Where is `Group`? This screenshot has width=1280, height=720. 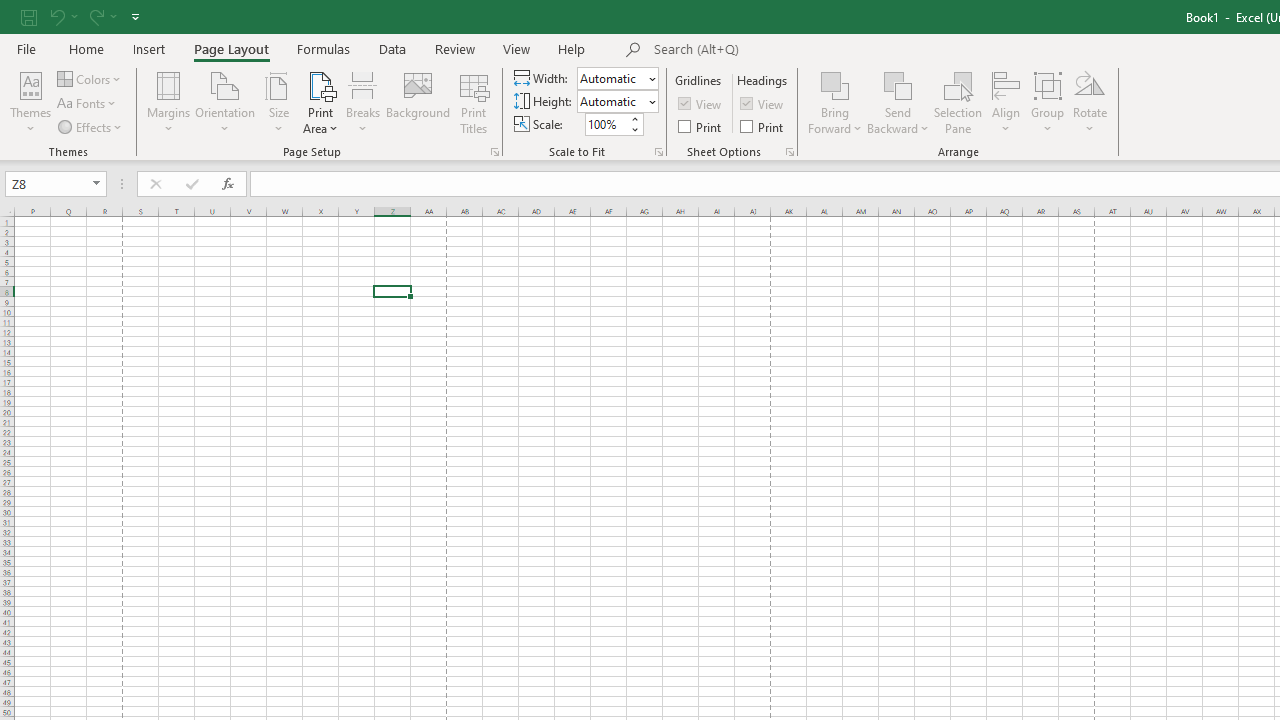
Group is located at coordinates (1047, 102).